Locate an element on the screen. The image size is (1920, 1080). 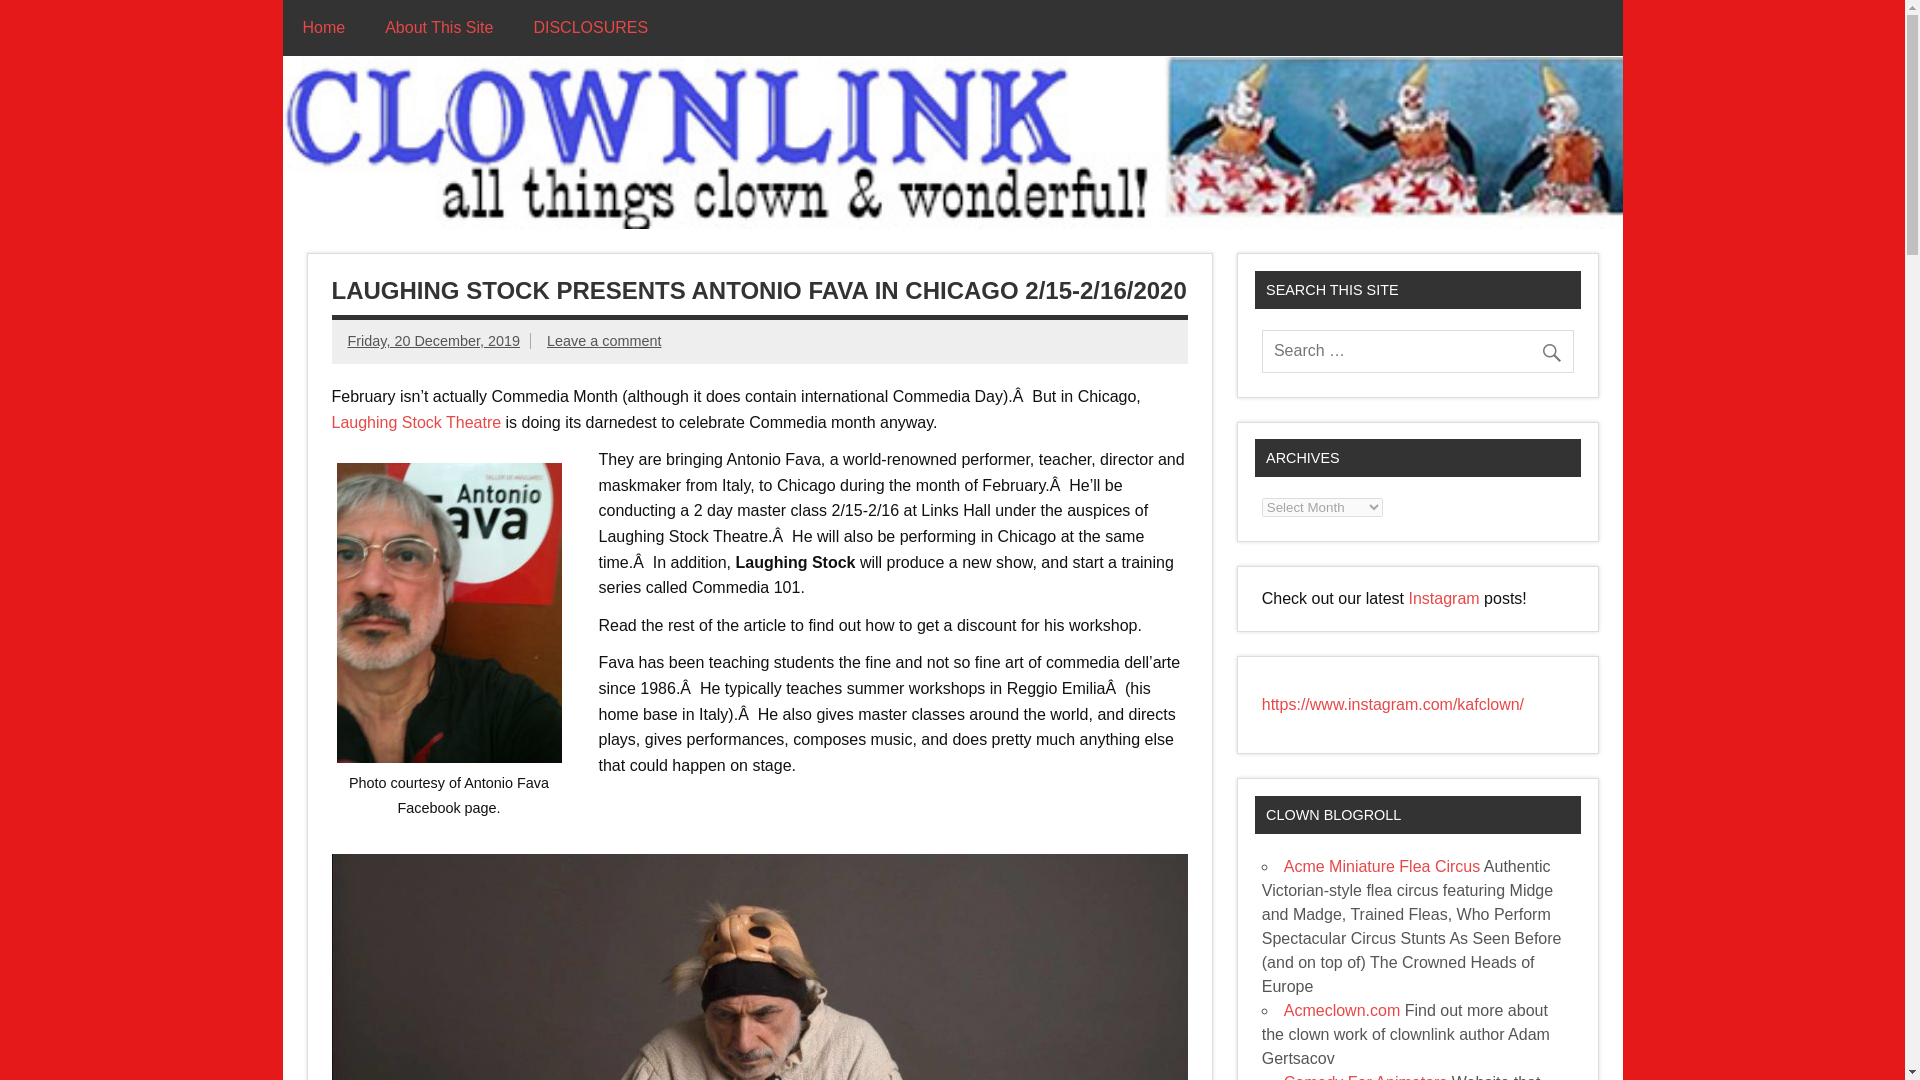
2:13 pm is located at coordinates (434, 340).